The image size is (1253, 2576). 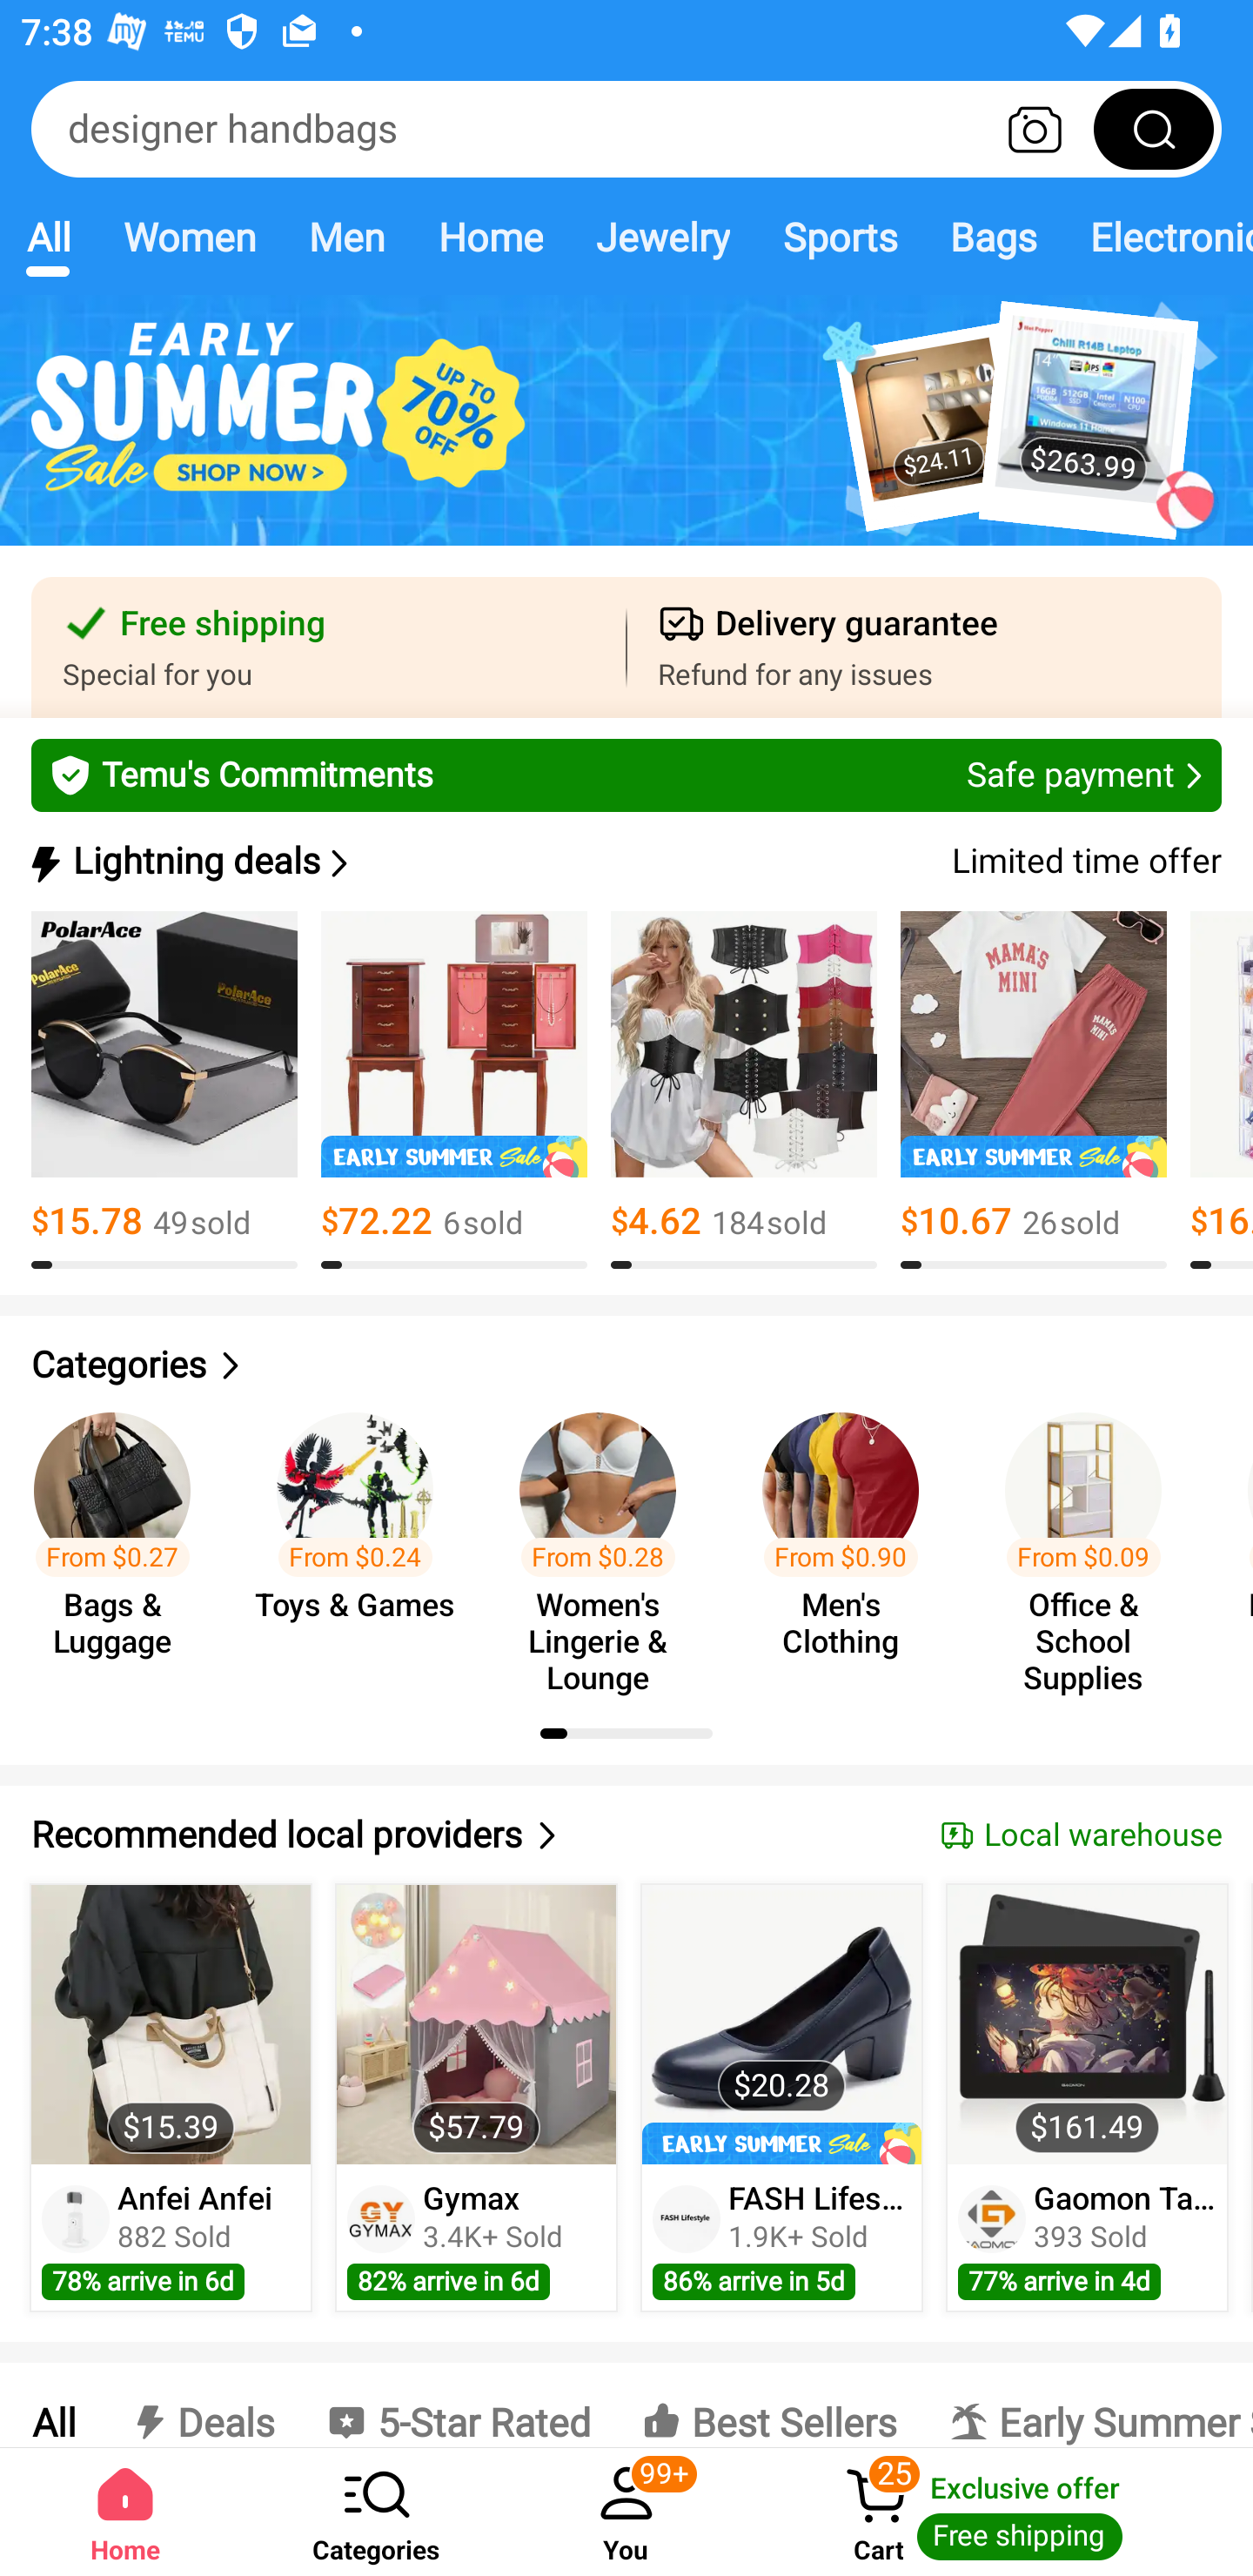 What do you see at coordinates (1034, 1090) in the screenshot?
I see `$10.67 26￼sold 8.0` at bounding box center [1034, 1090].